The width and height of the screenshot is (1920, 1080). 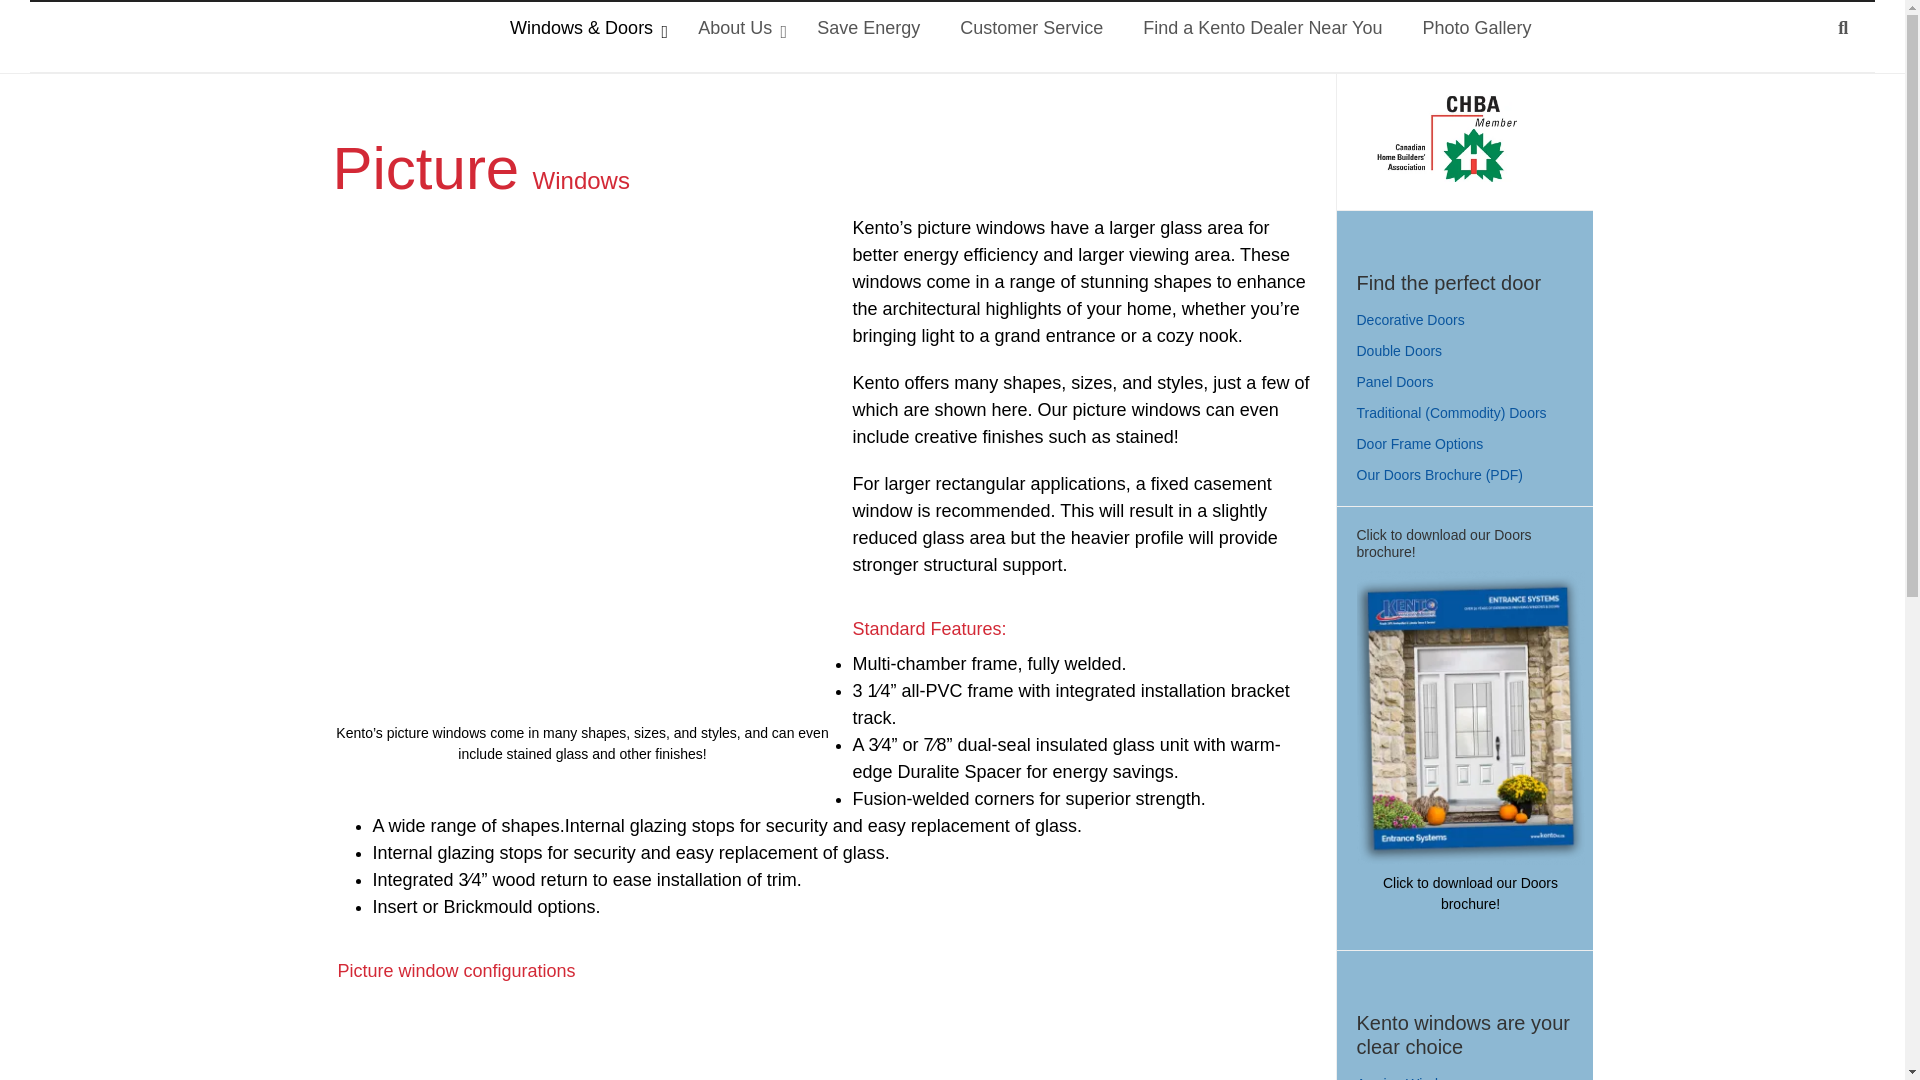 What do you see at coordinates (1394, 382) in the screenshot?
I see `Panel Doors` at bounding box center [1394, 382].